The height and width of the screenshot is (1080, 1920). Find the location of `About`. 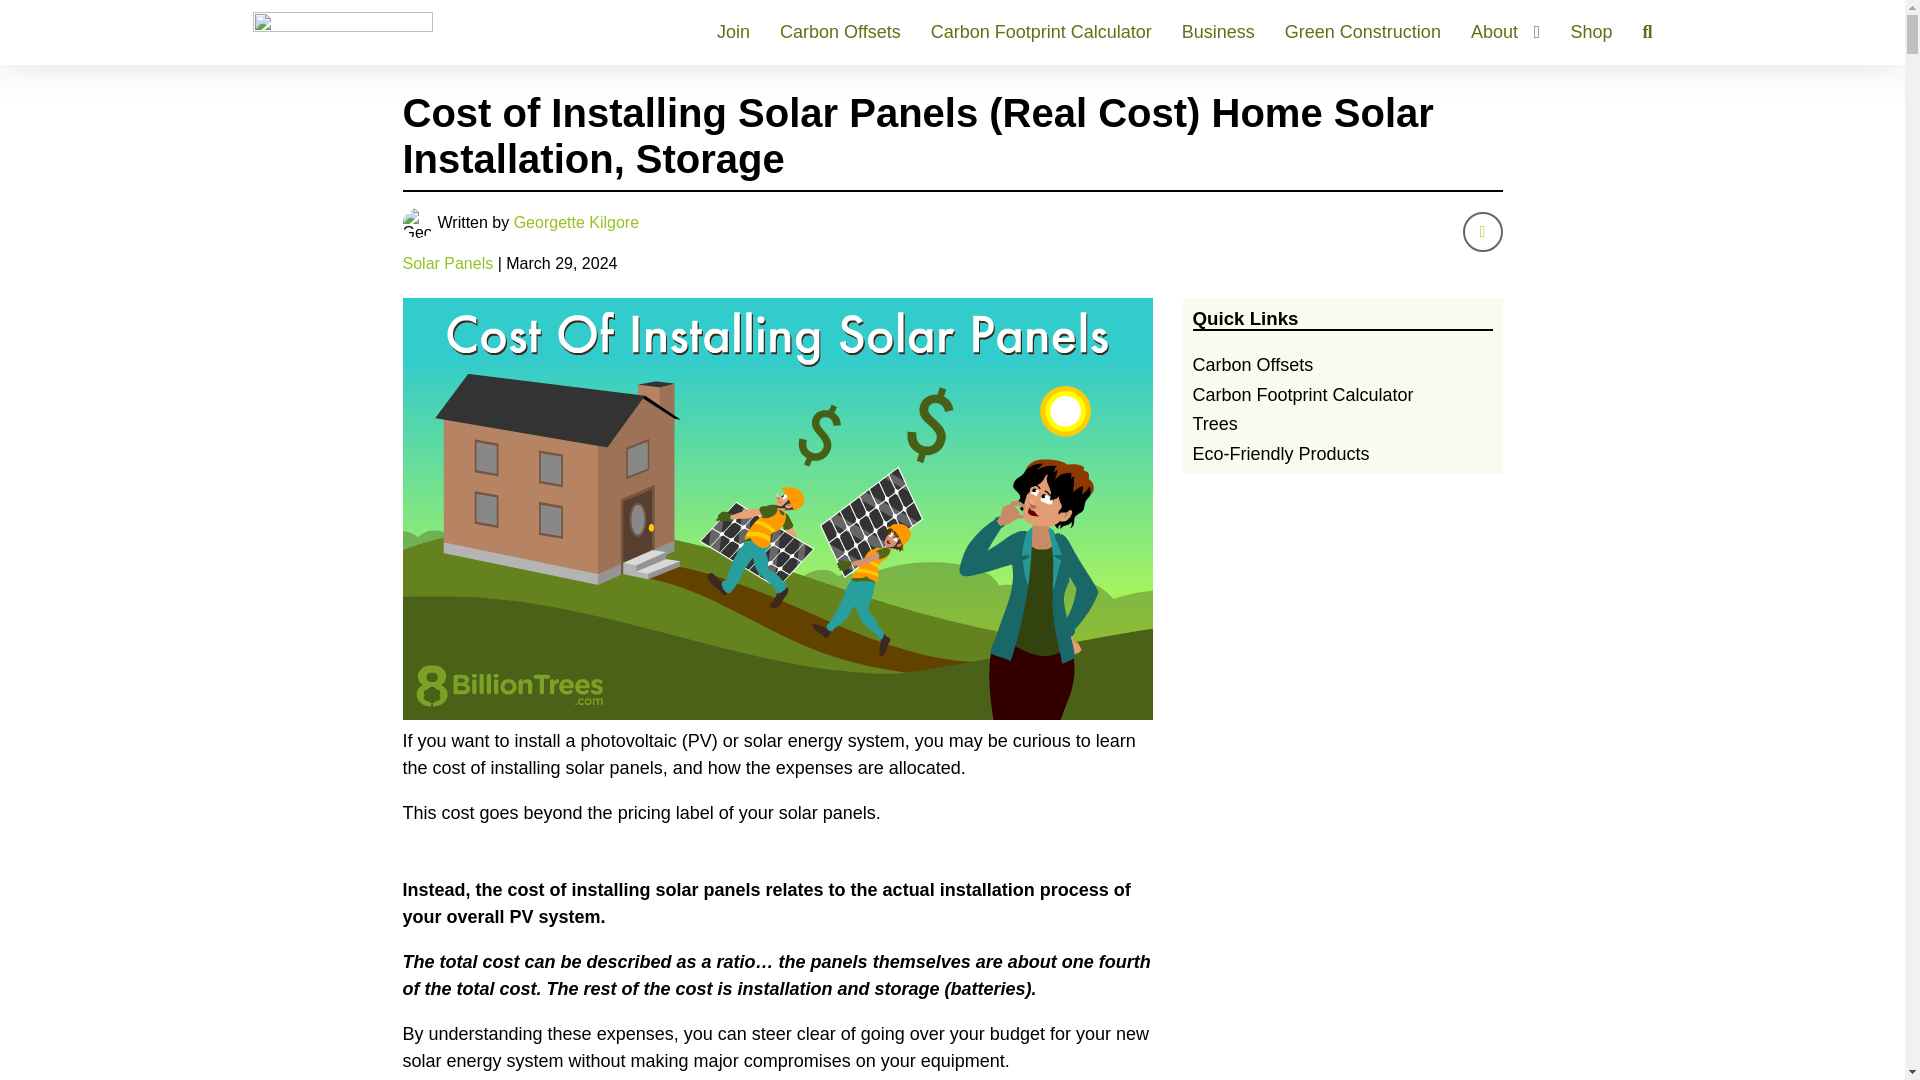

About is located at coordinates (1506, 32).